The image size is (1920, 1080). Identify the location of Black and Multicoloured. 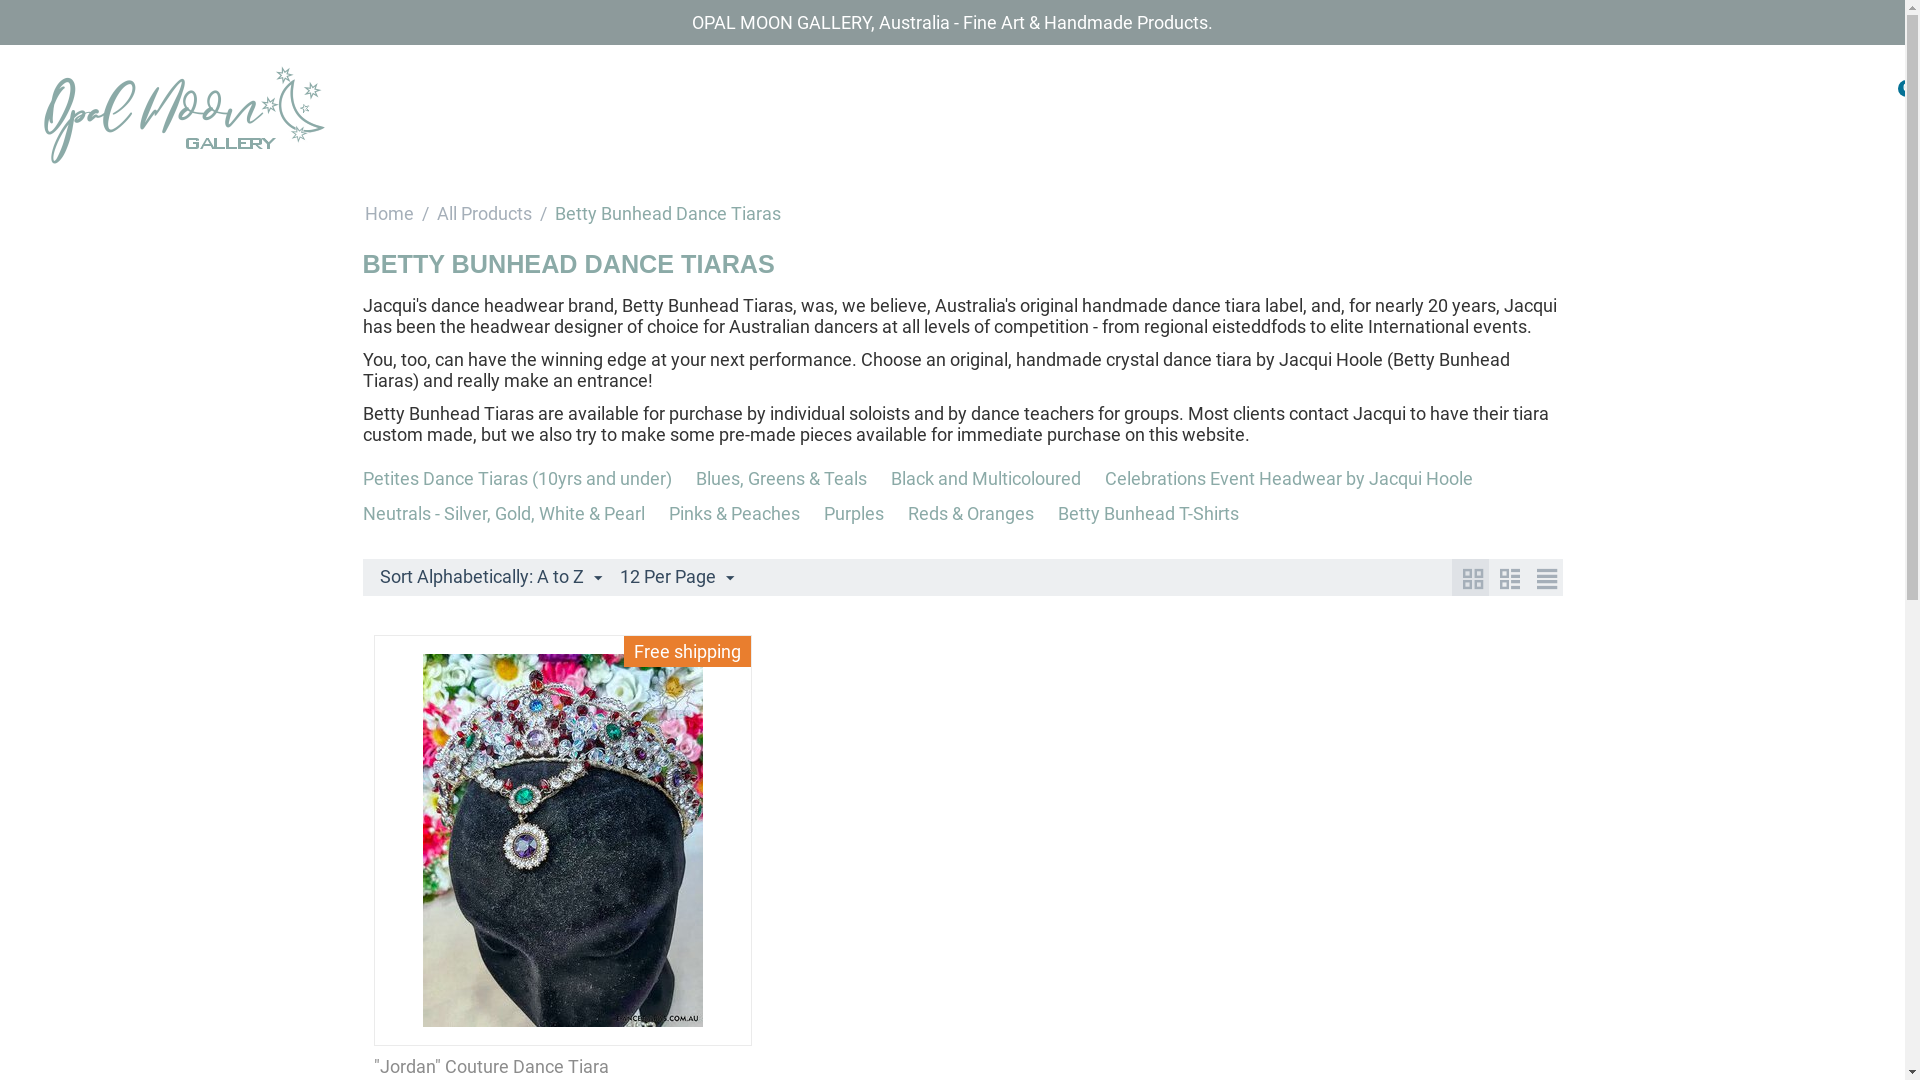
(985, 478).